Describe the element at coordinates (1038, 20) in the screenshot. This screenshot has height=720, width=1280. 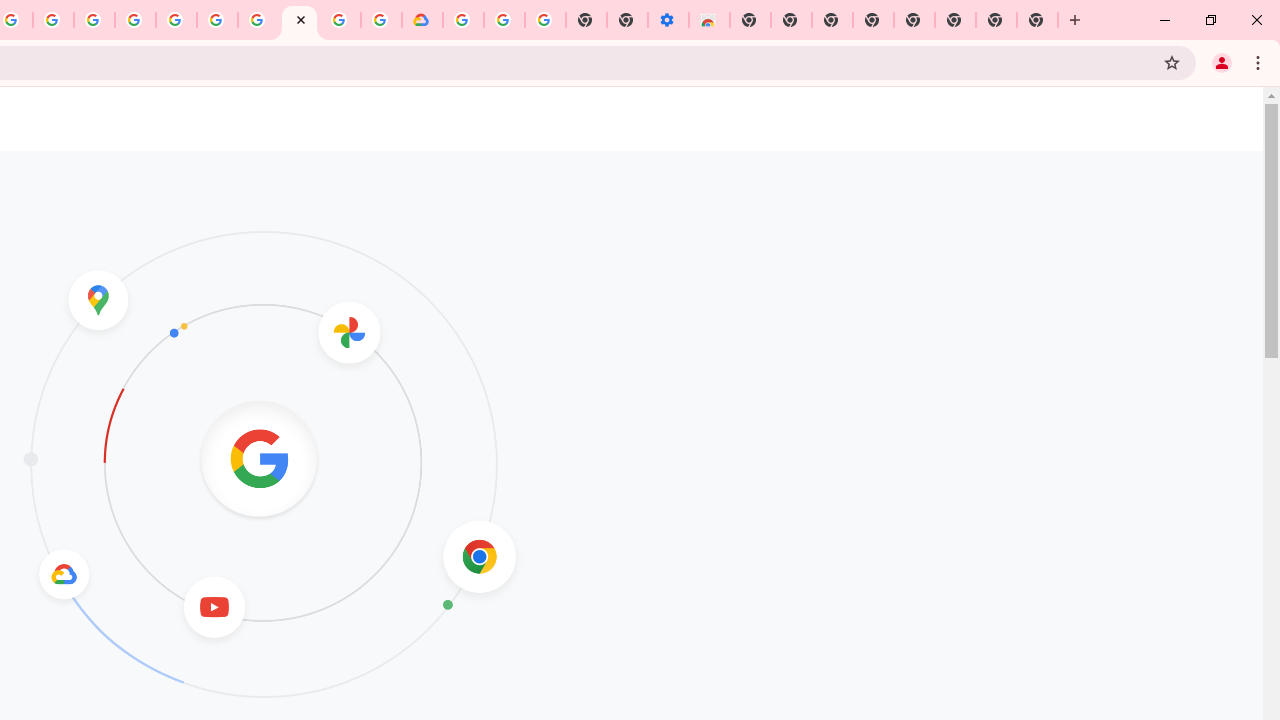
I see `New Tab` at that location.